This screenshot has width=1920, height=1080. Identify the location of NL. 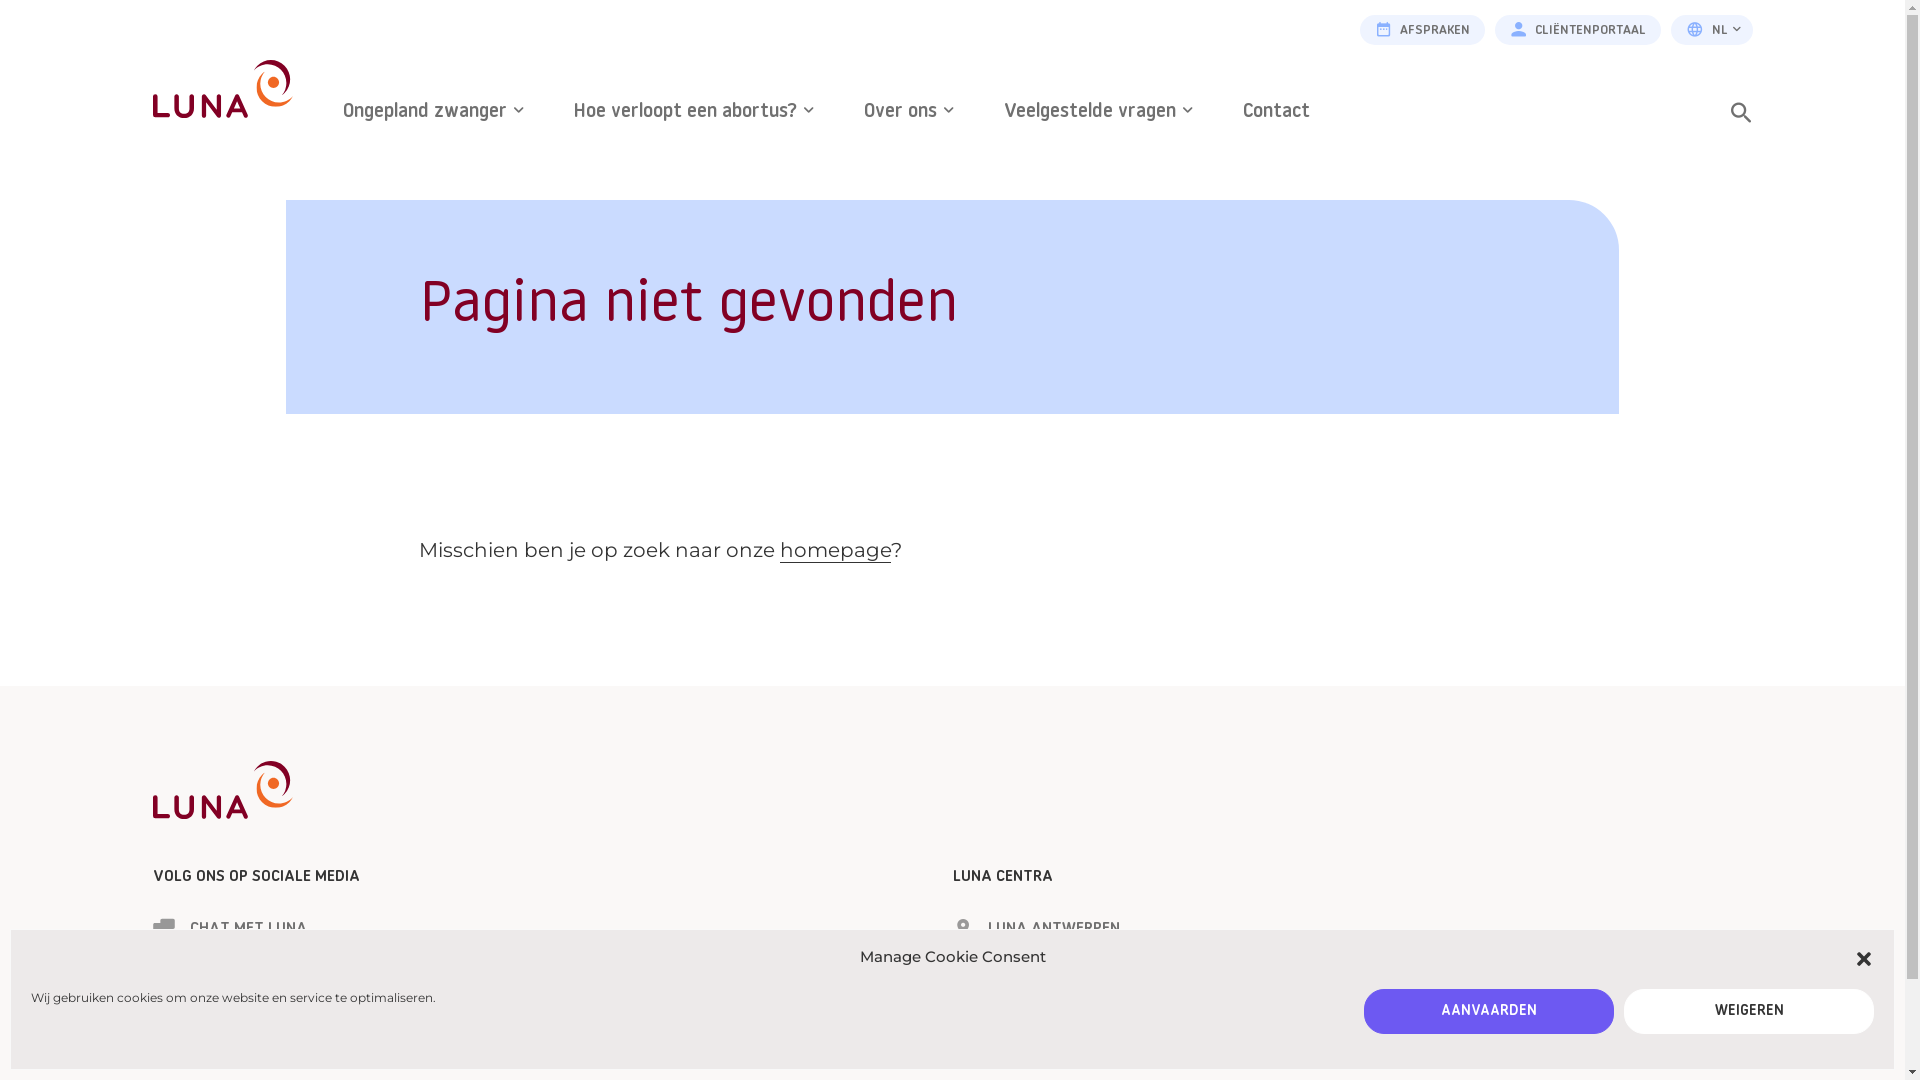
(1712, 30).